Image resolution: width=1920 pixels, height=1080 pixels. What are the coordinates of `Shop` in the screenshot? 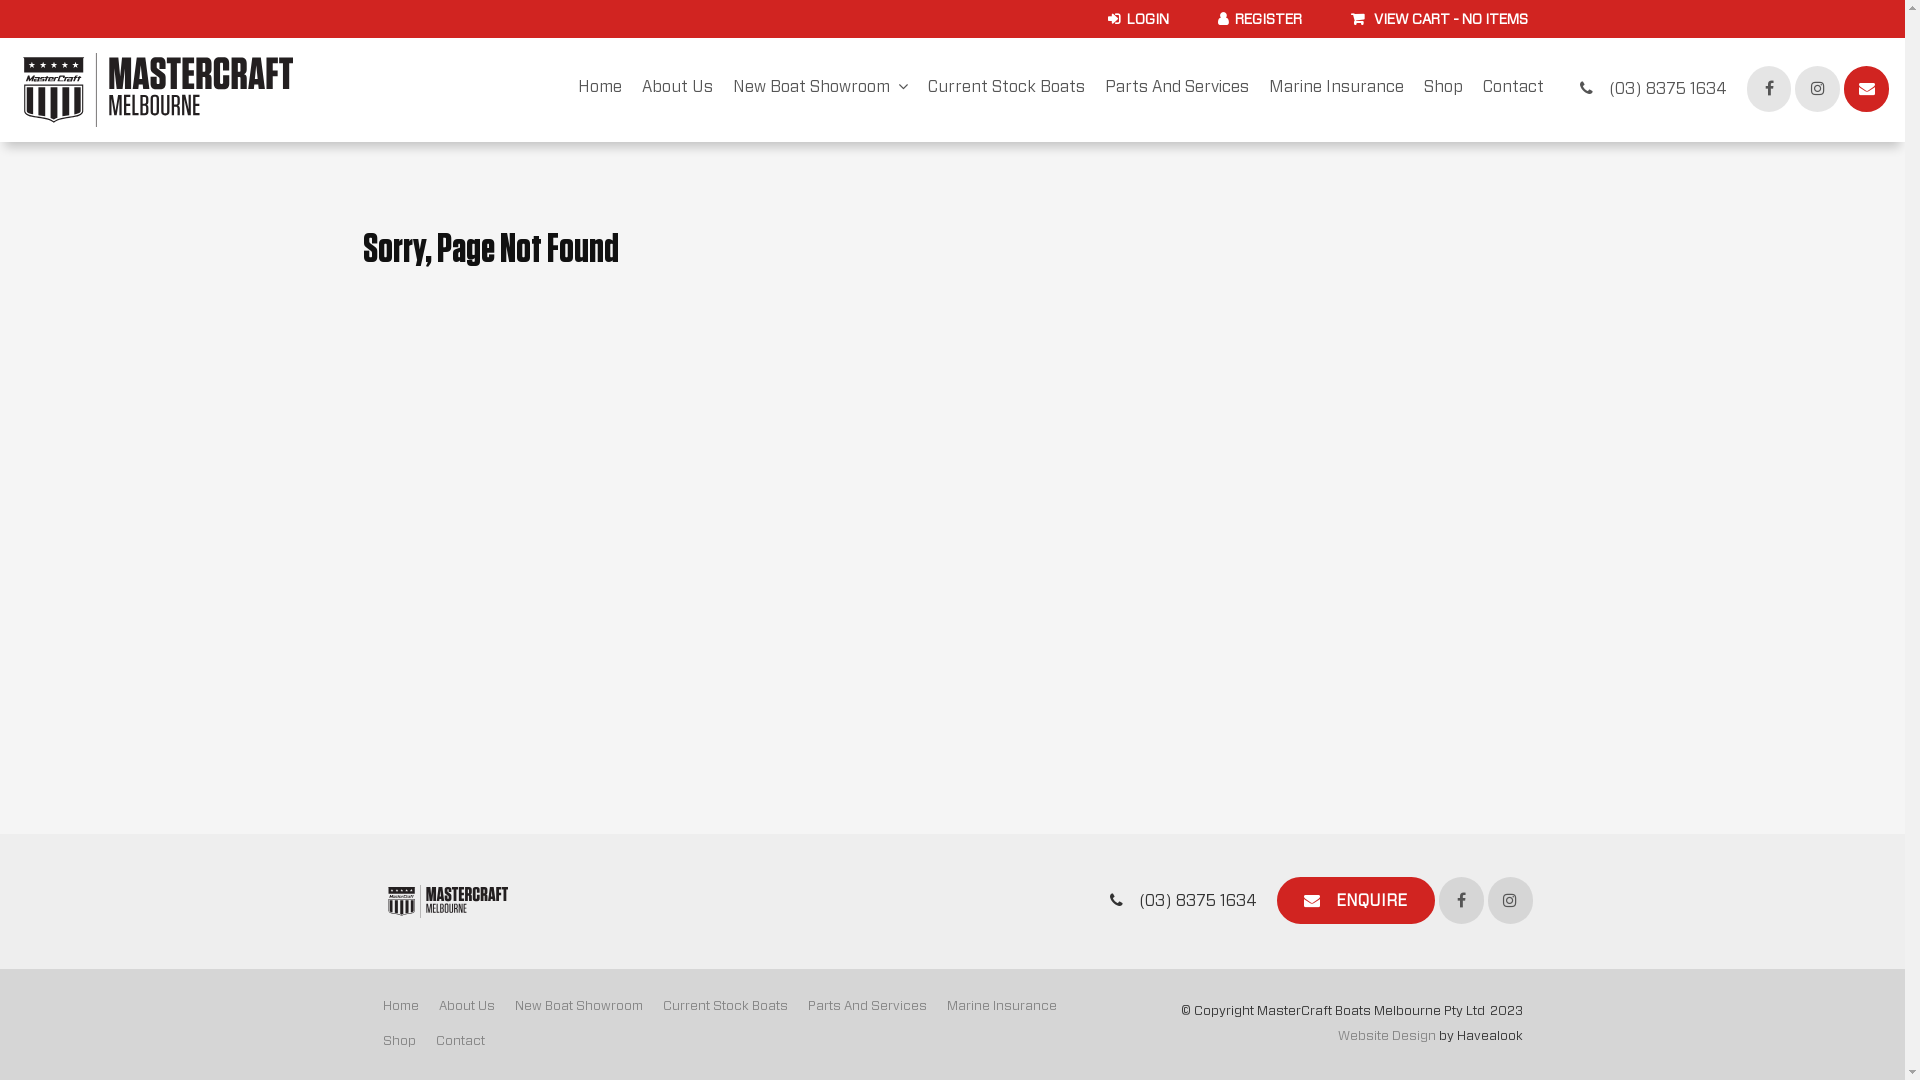 It's located at (398, 1042).